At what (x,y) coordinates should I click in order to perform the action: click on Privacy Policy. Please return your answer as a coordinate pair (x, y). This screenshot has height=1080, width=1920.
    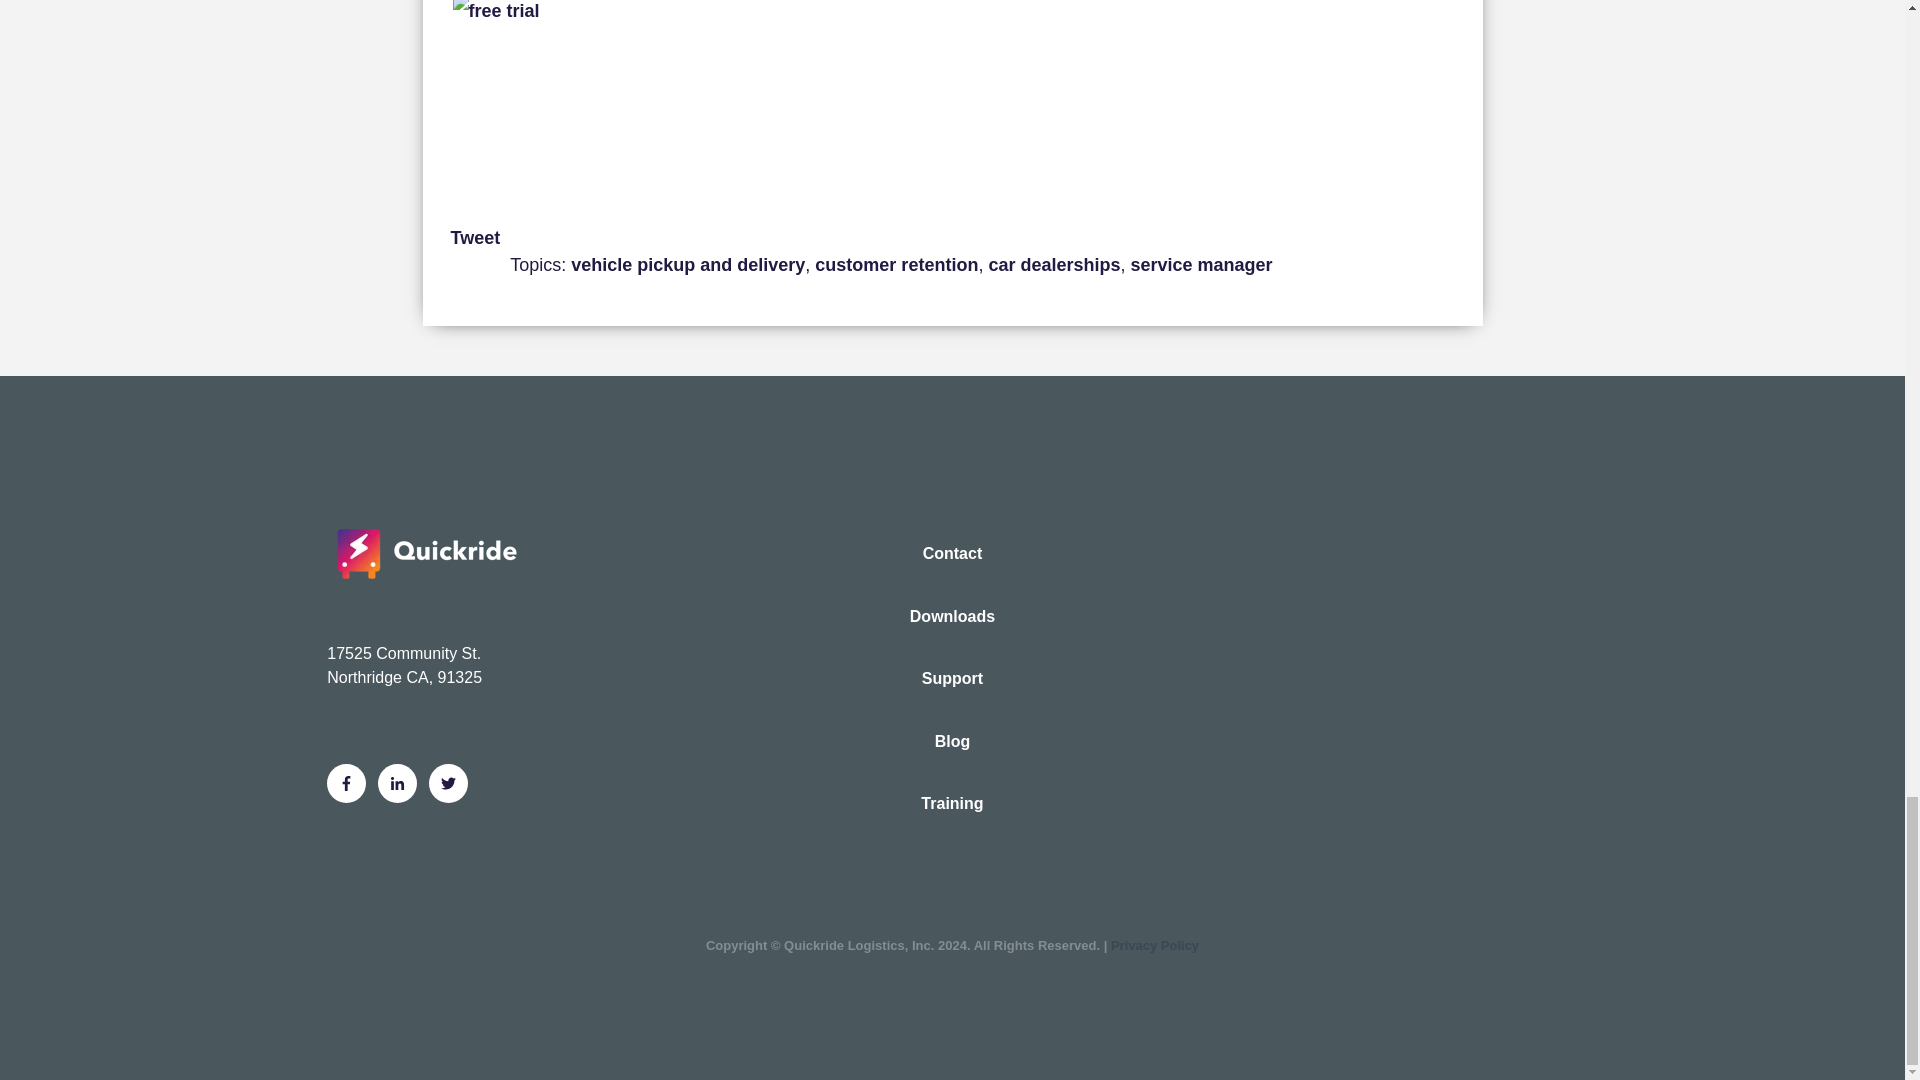
    Looking at the image, I should click on (1154, 945).